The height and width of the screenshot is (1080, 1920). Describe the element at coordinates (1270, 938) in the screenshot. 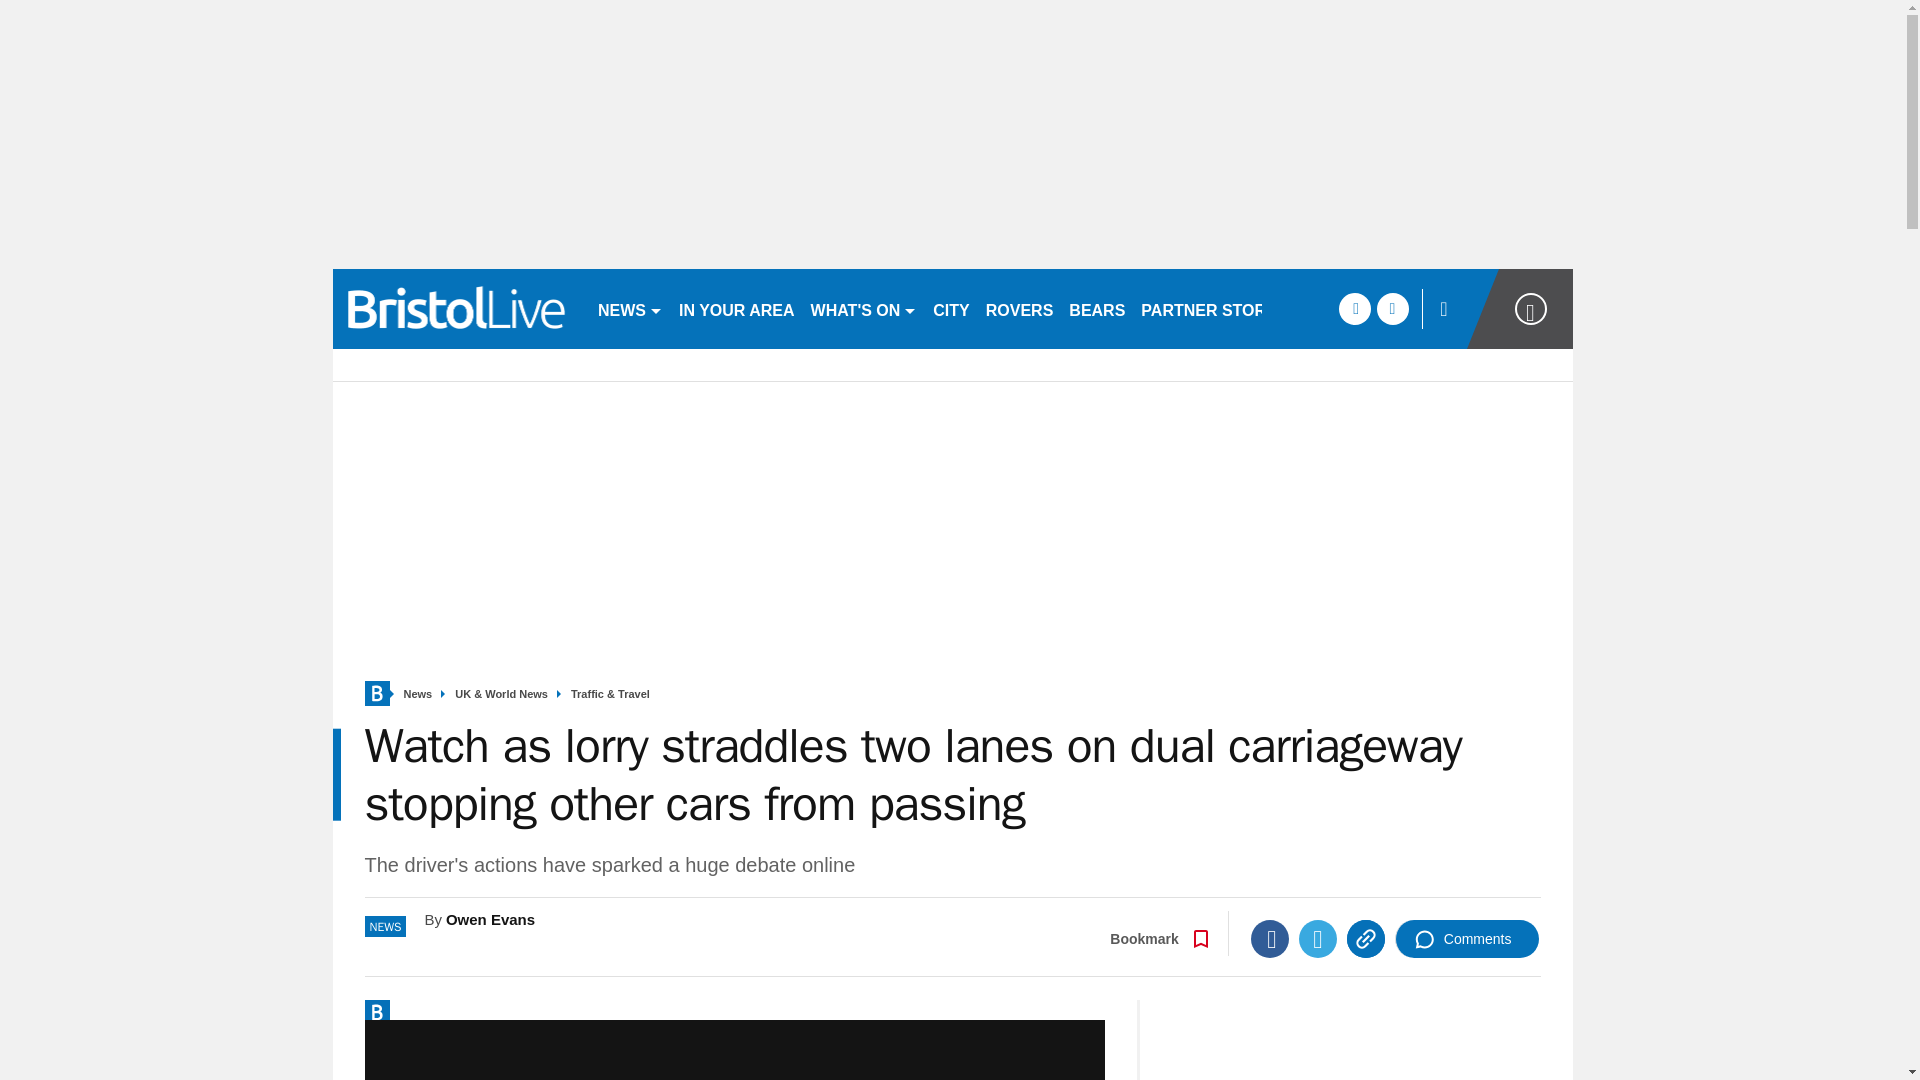

I see `Facebook` at that location.